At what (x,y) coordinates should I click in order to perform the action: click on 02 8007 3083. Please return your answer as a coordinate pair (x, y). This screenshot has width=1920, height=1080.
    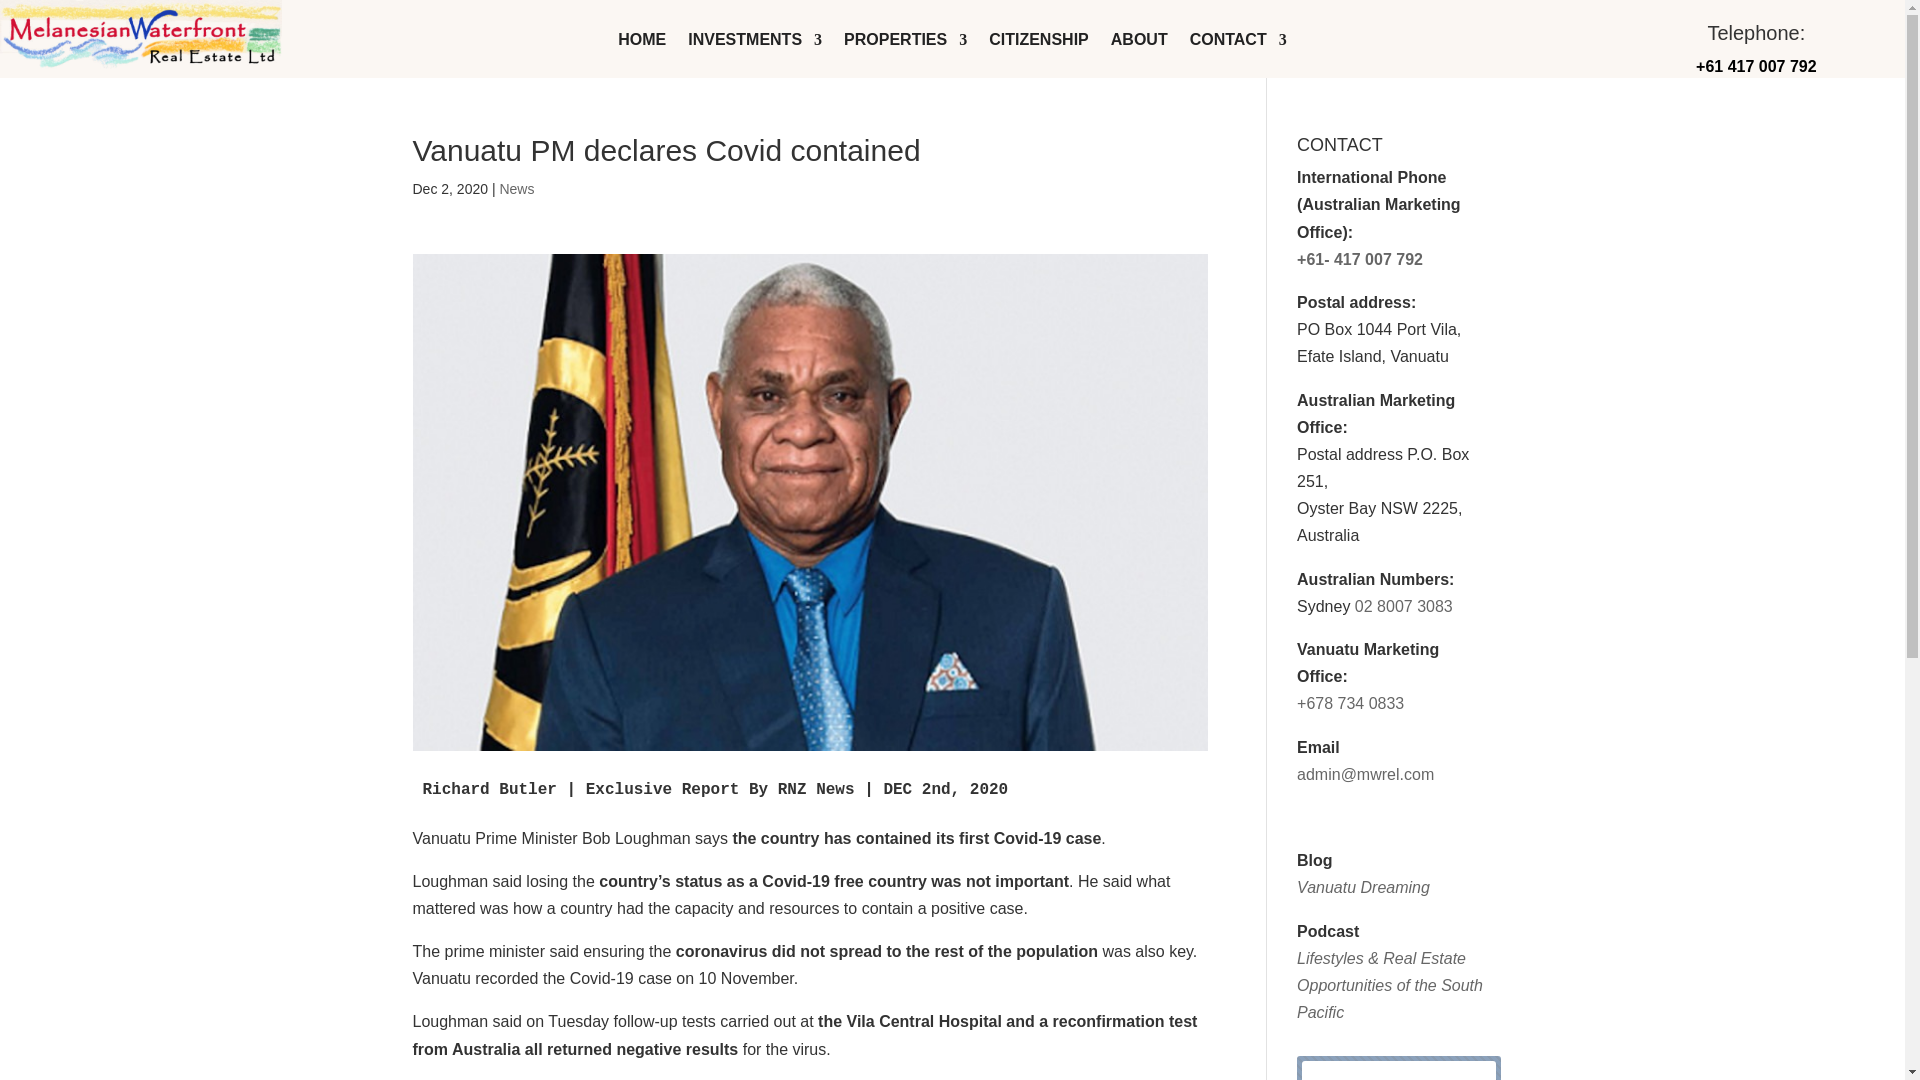
    Looking at the image, I should click on (1404, 606).